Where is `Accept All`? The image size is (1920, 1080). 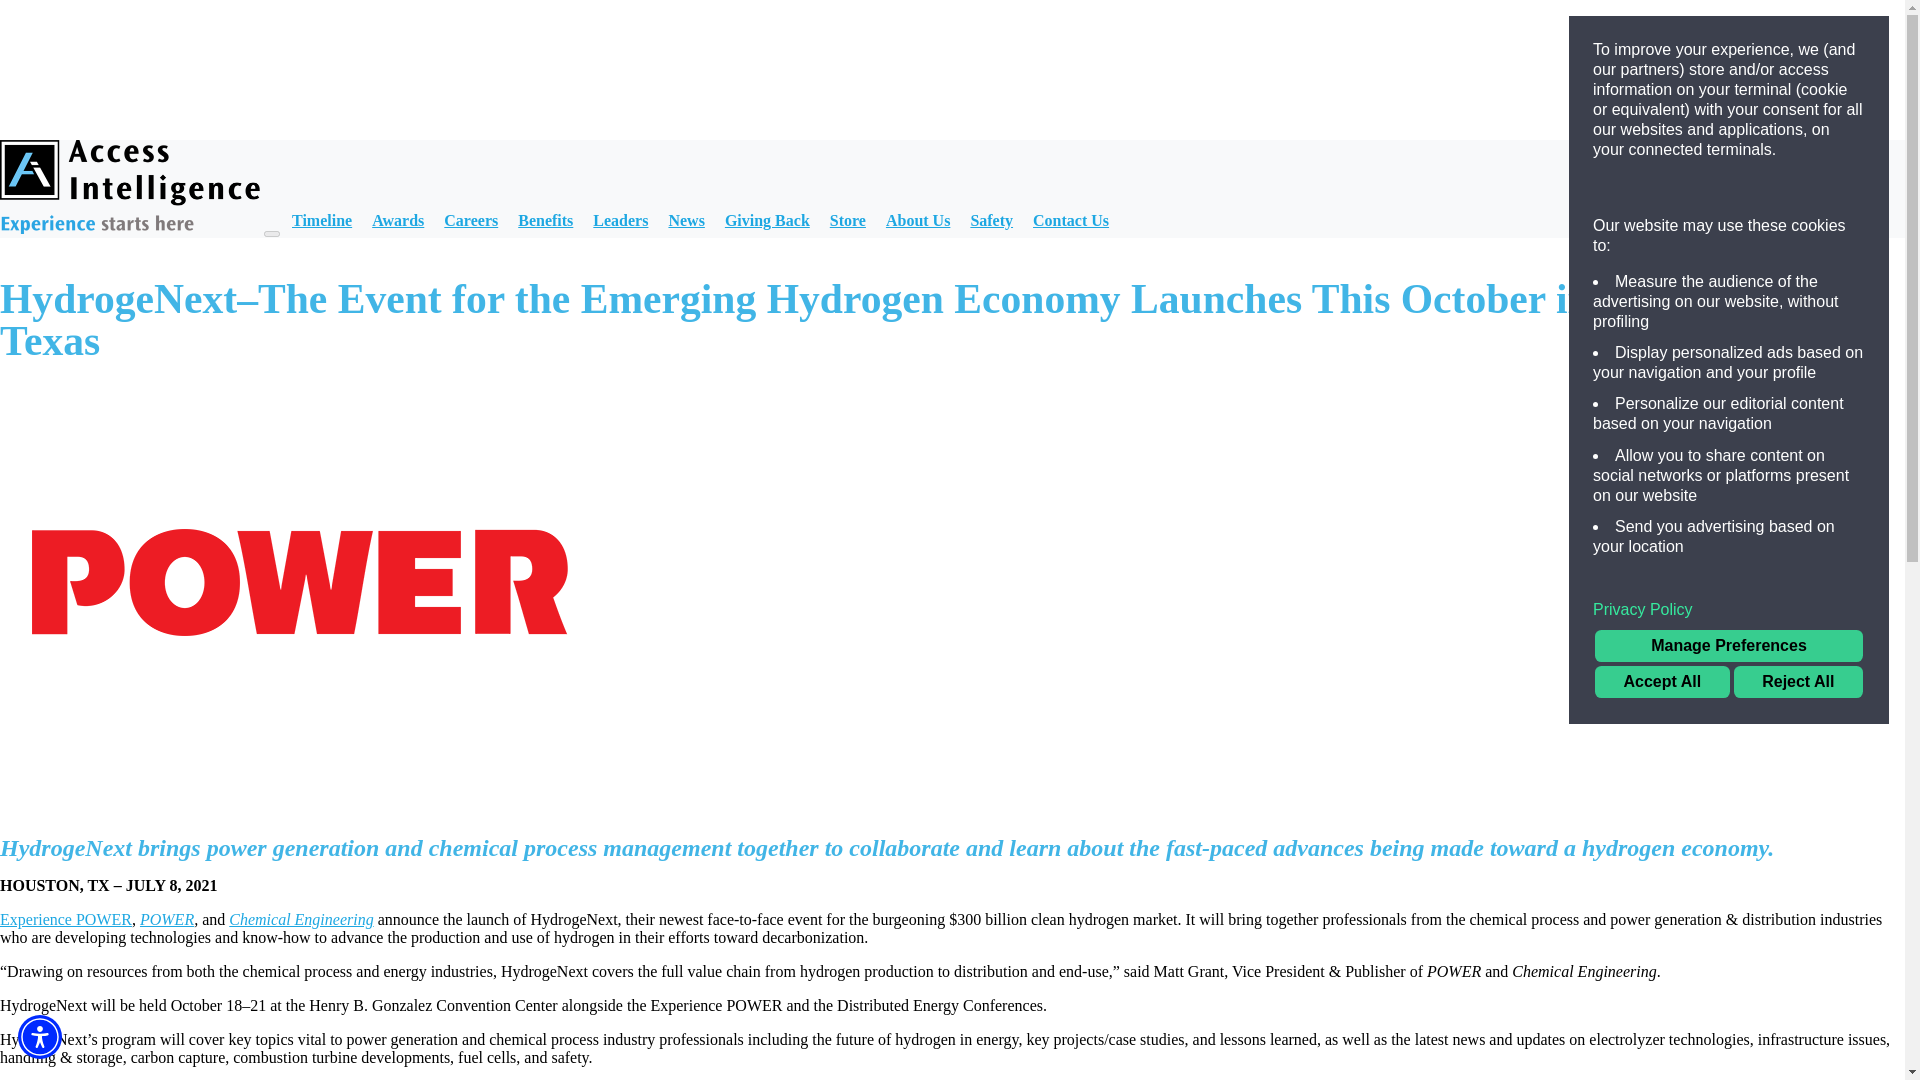 Accept All is located at coordinates (1662, 682).